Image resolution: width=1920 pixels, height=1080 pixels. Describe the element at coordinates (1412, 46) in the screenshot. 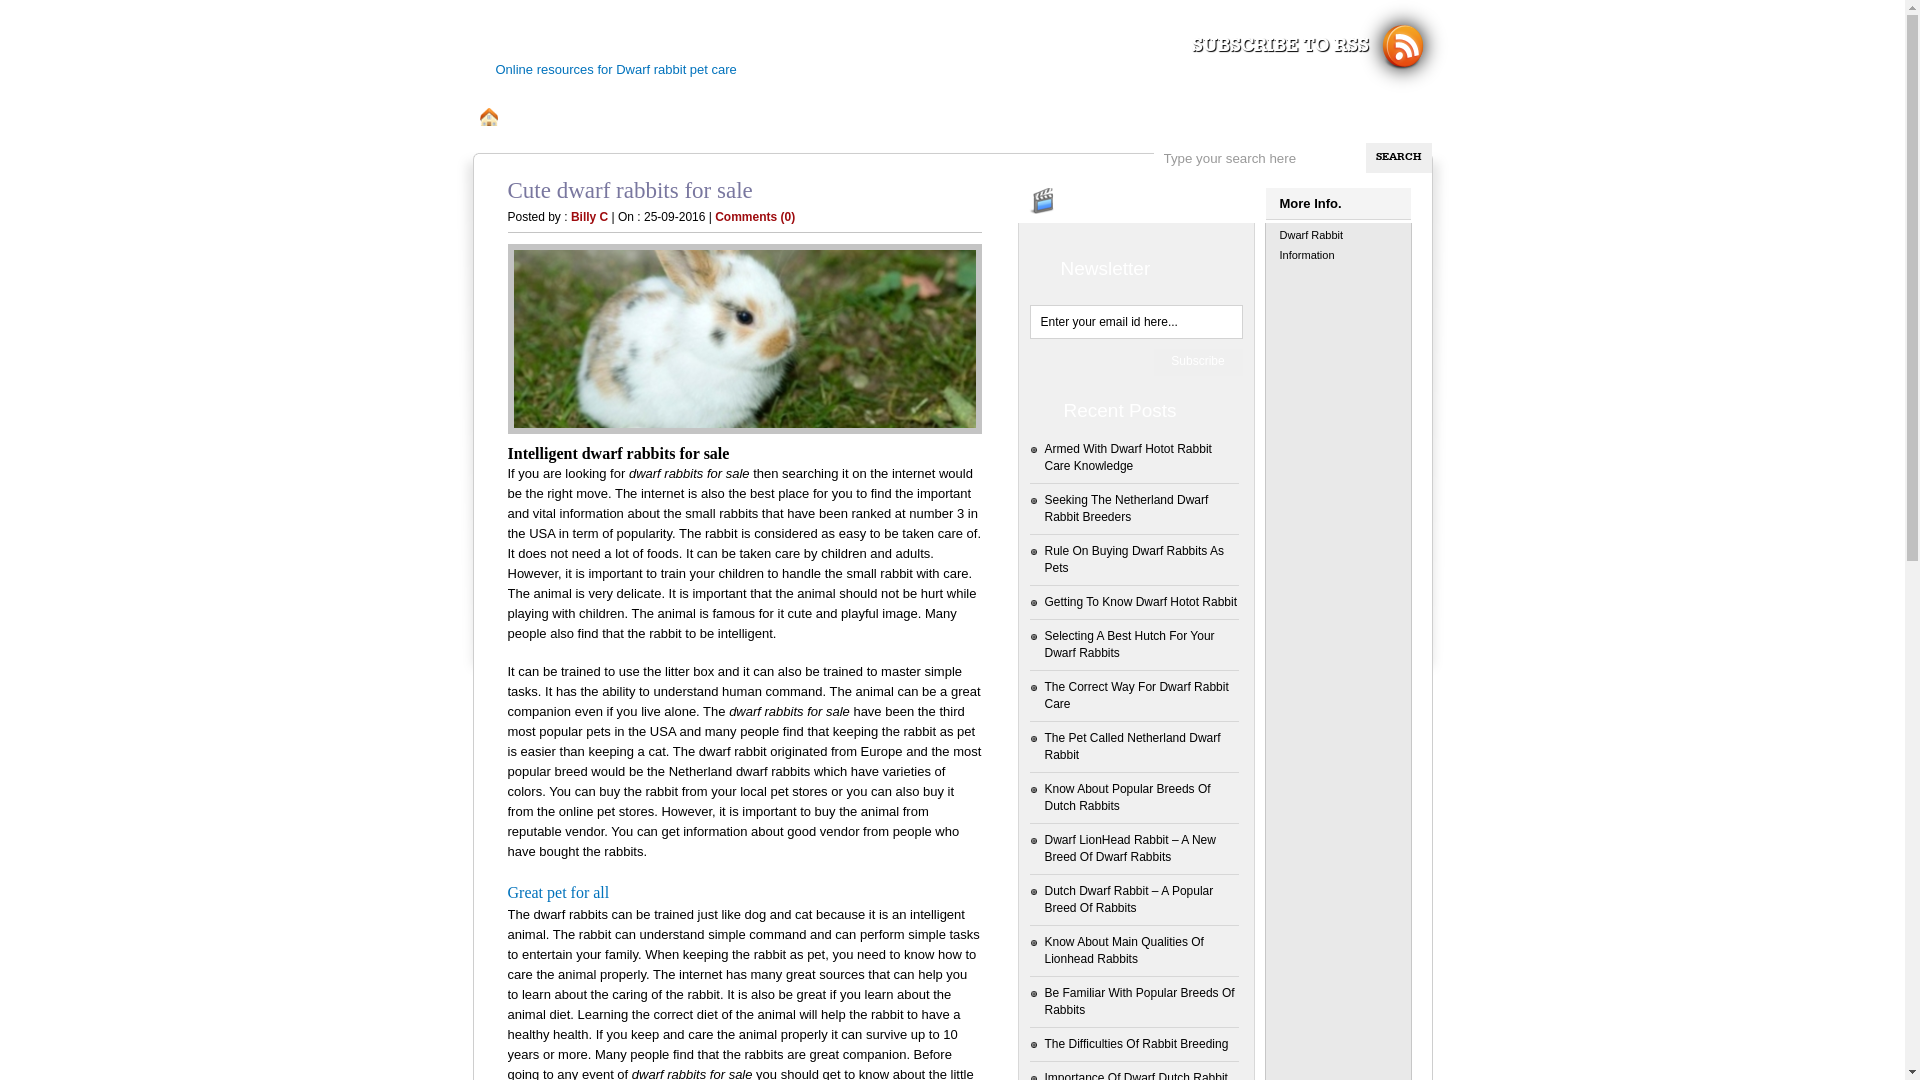

I see `RSS` at that location.